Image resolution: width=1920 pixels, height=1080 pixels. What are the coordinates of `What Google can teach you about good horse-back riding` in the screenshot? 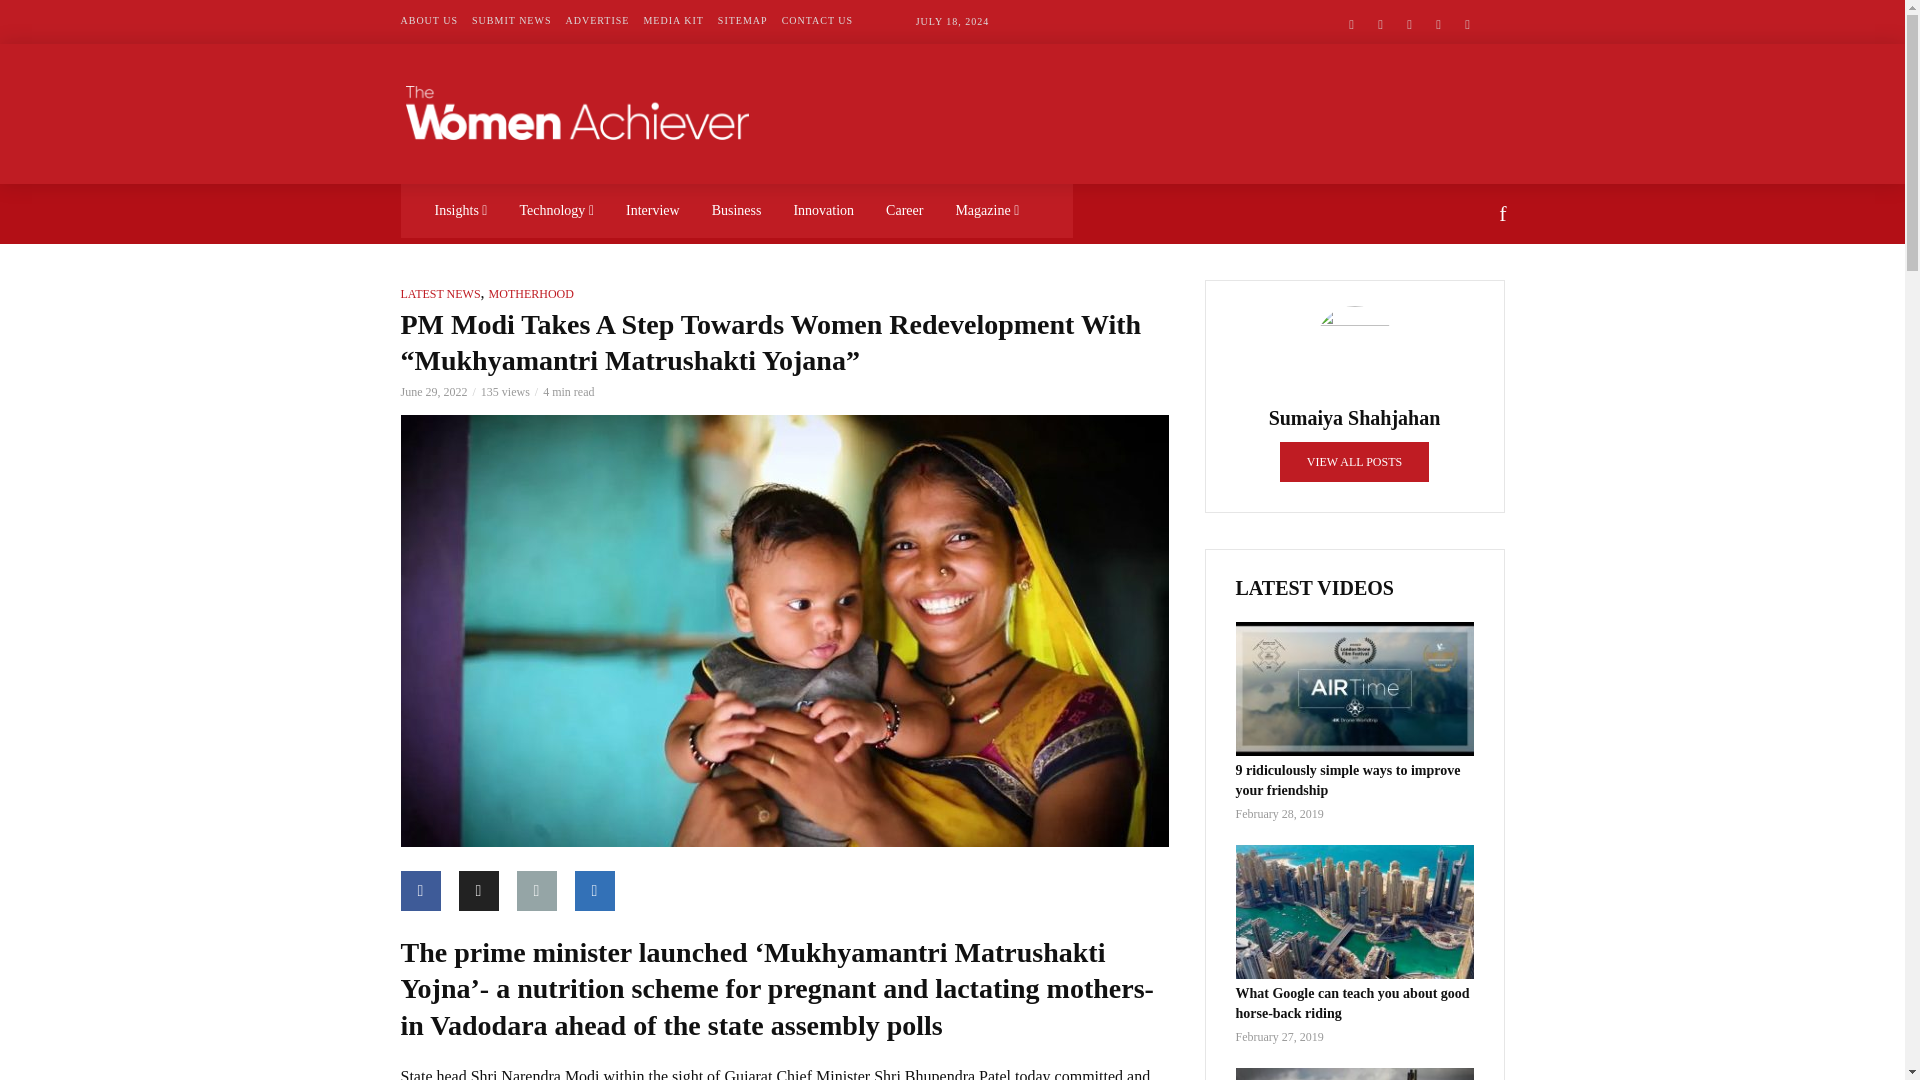 It's located at (1355, 911).